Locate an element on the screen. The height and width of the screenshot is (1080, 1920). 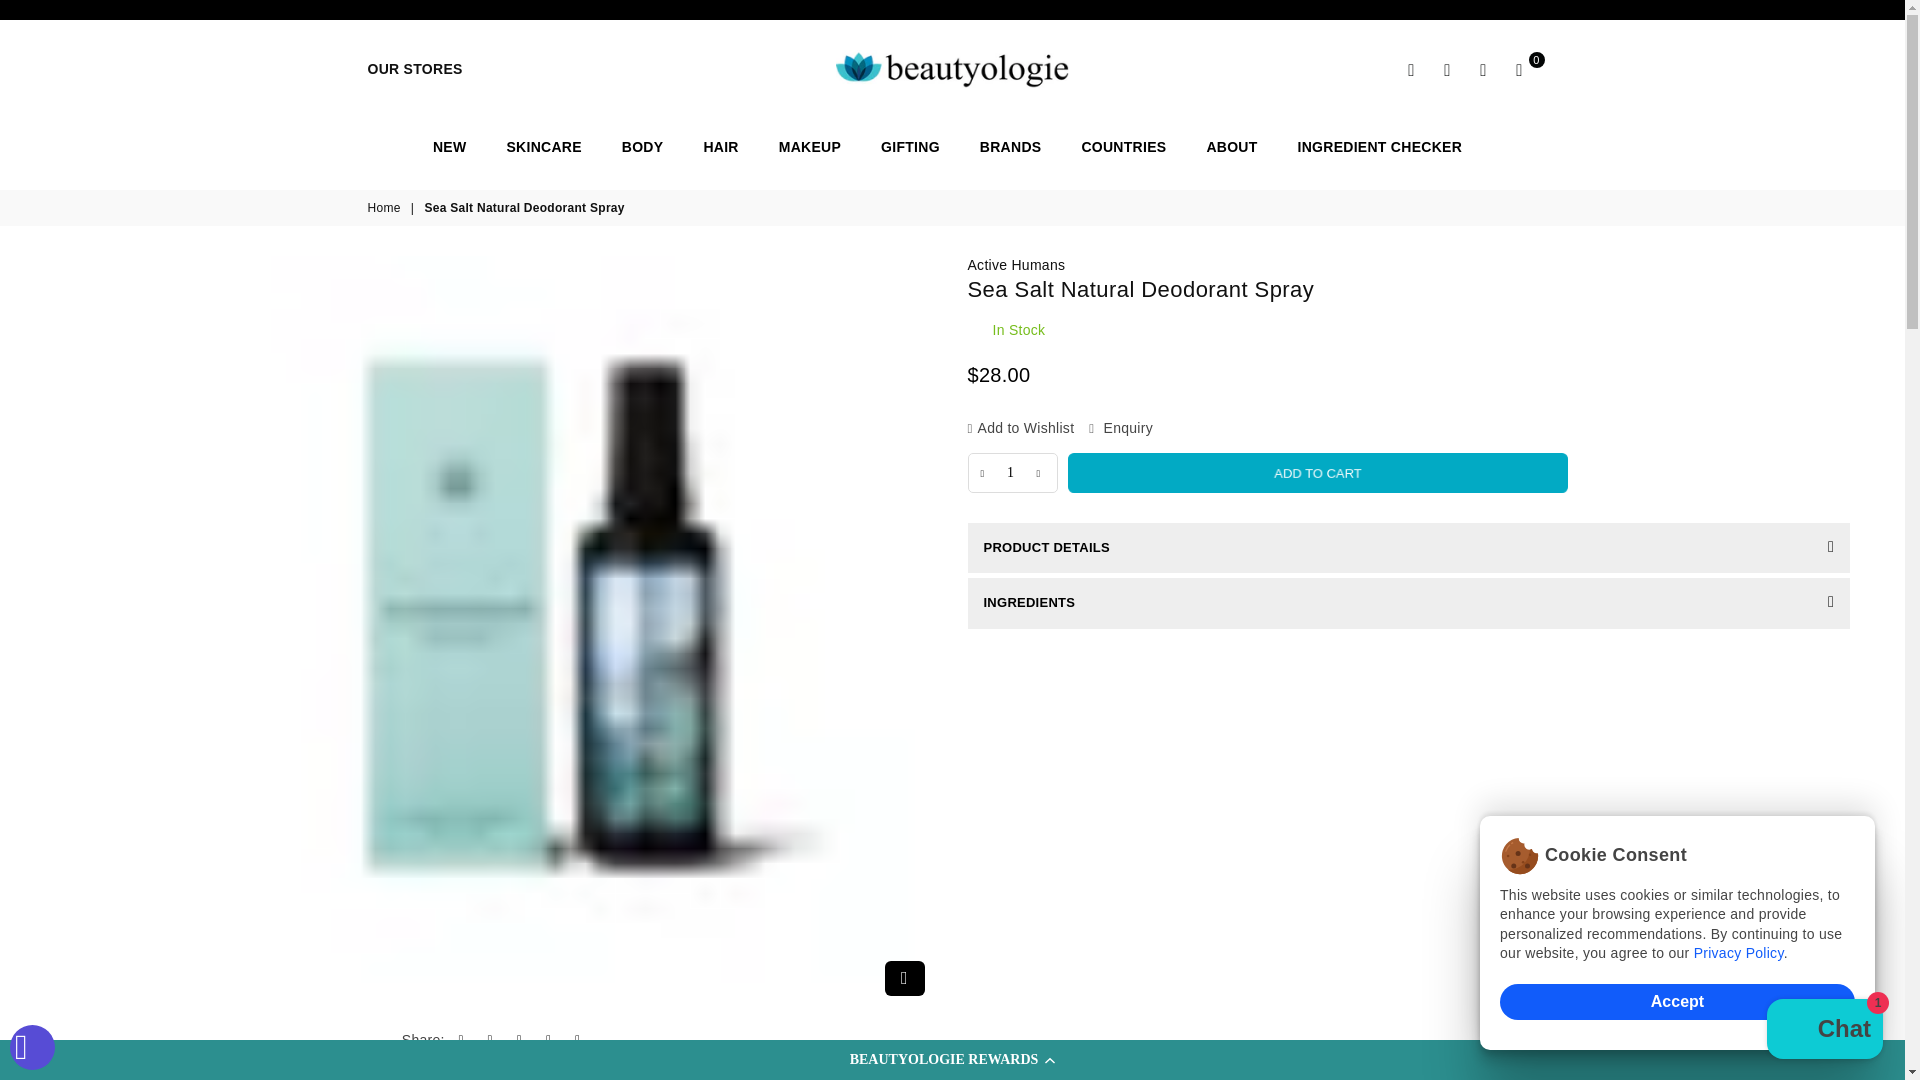
0 is located at coordinates (1519, 70).